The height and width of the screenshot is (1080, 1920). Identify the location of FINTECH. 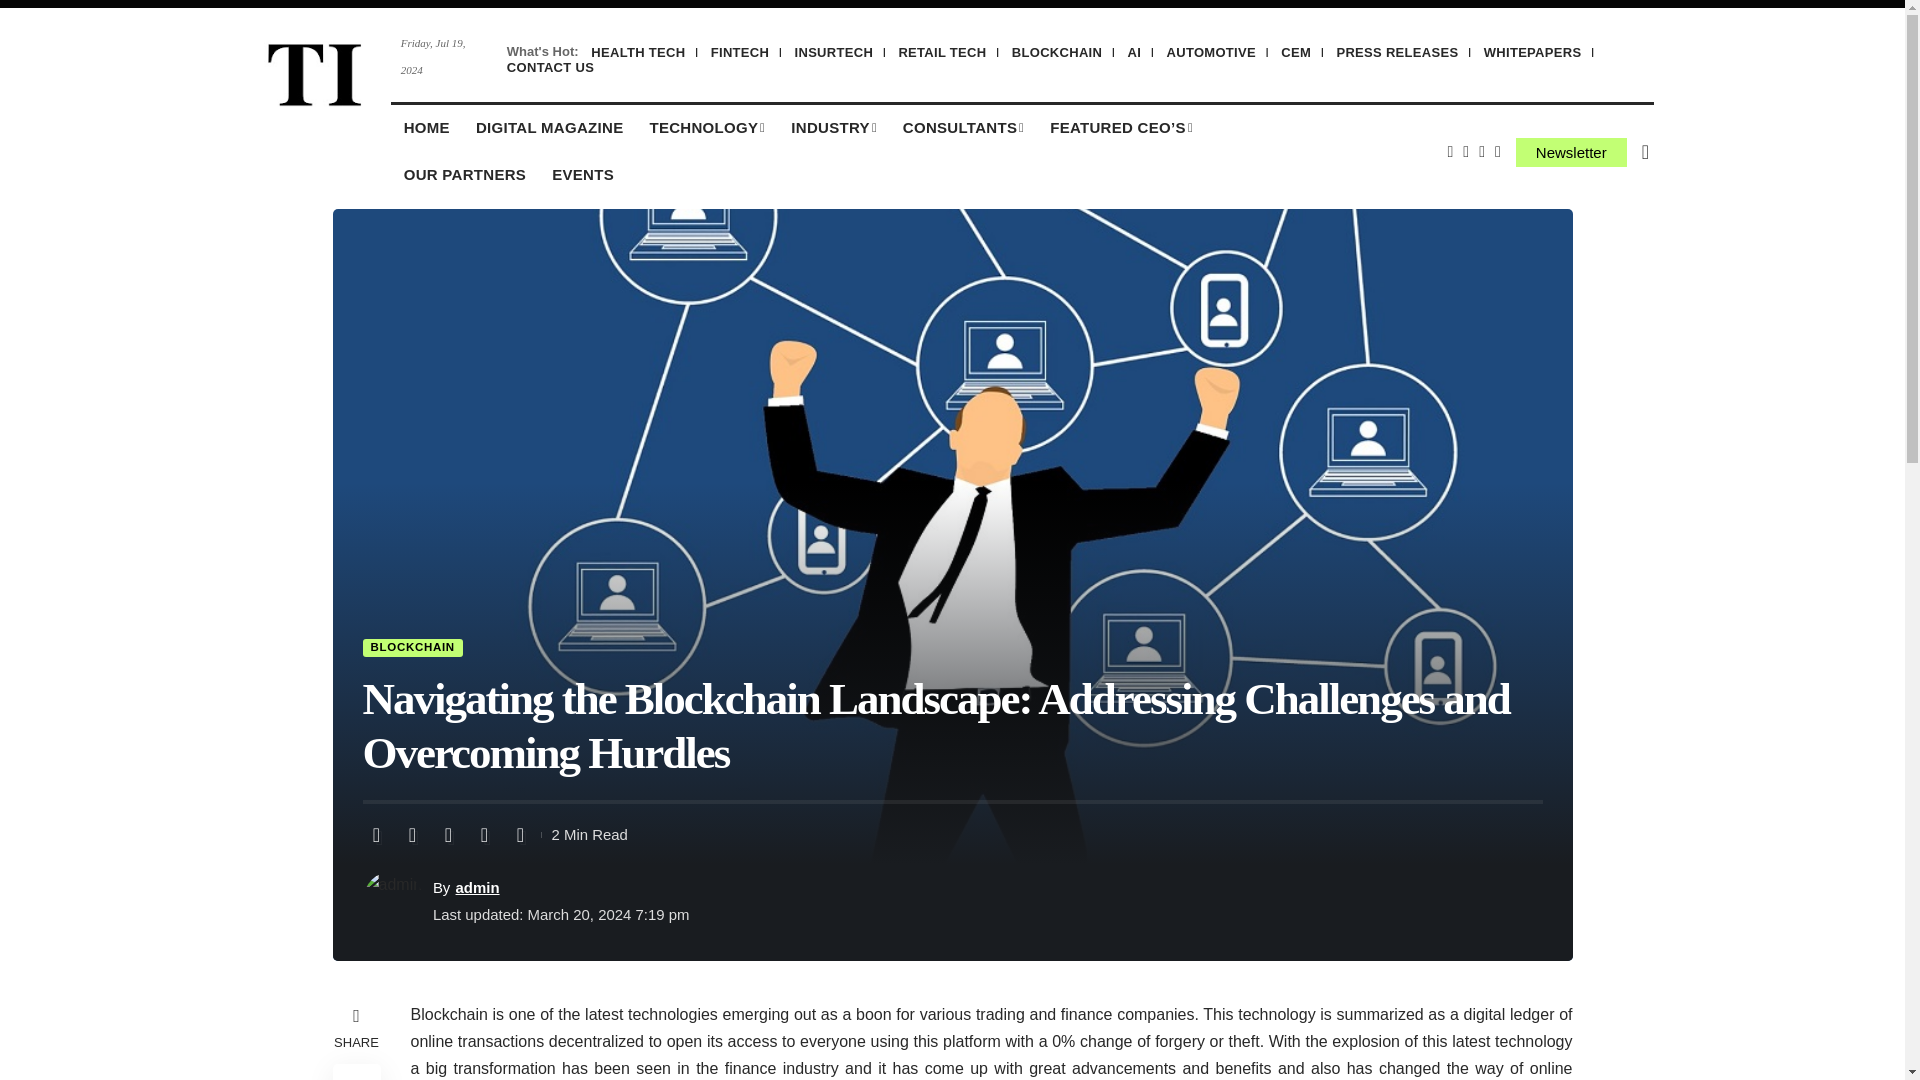
(740, 52).